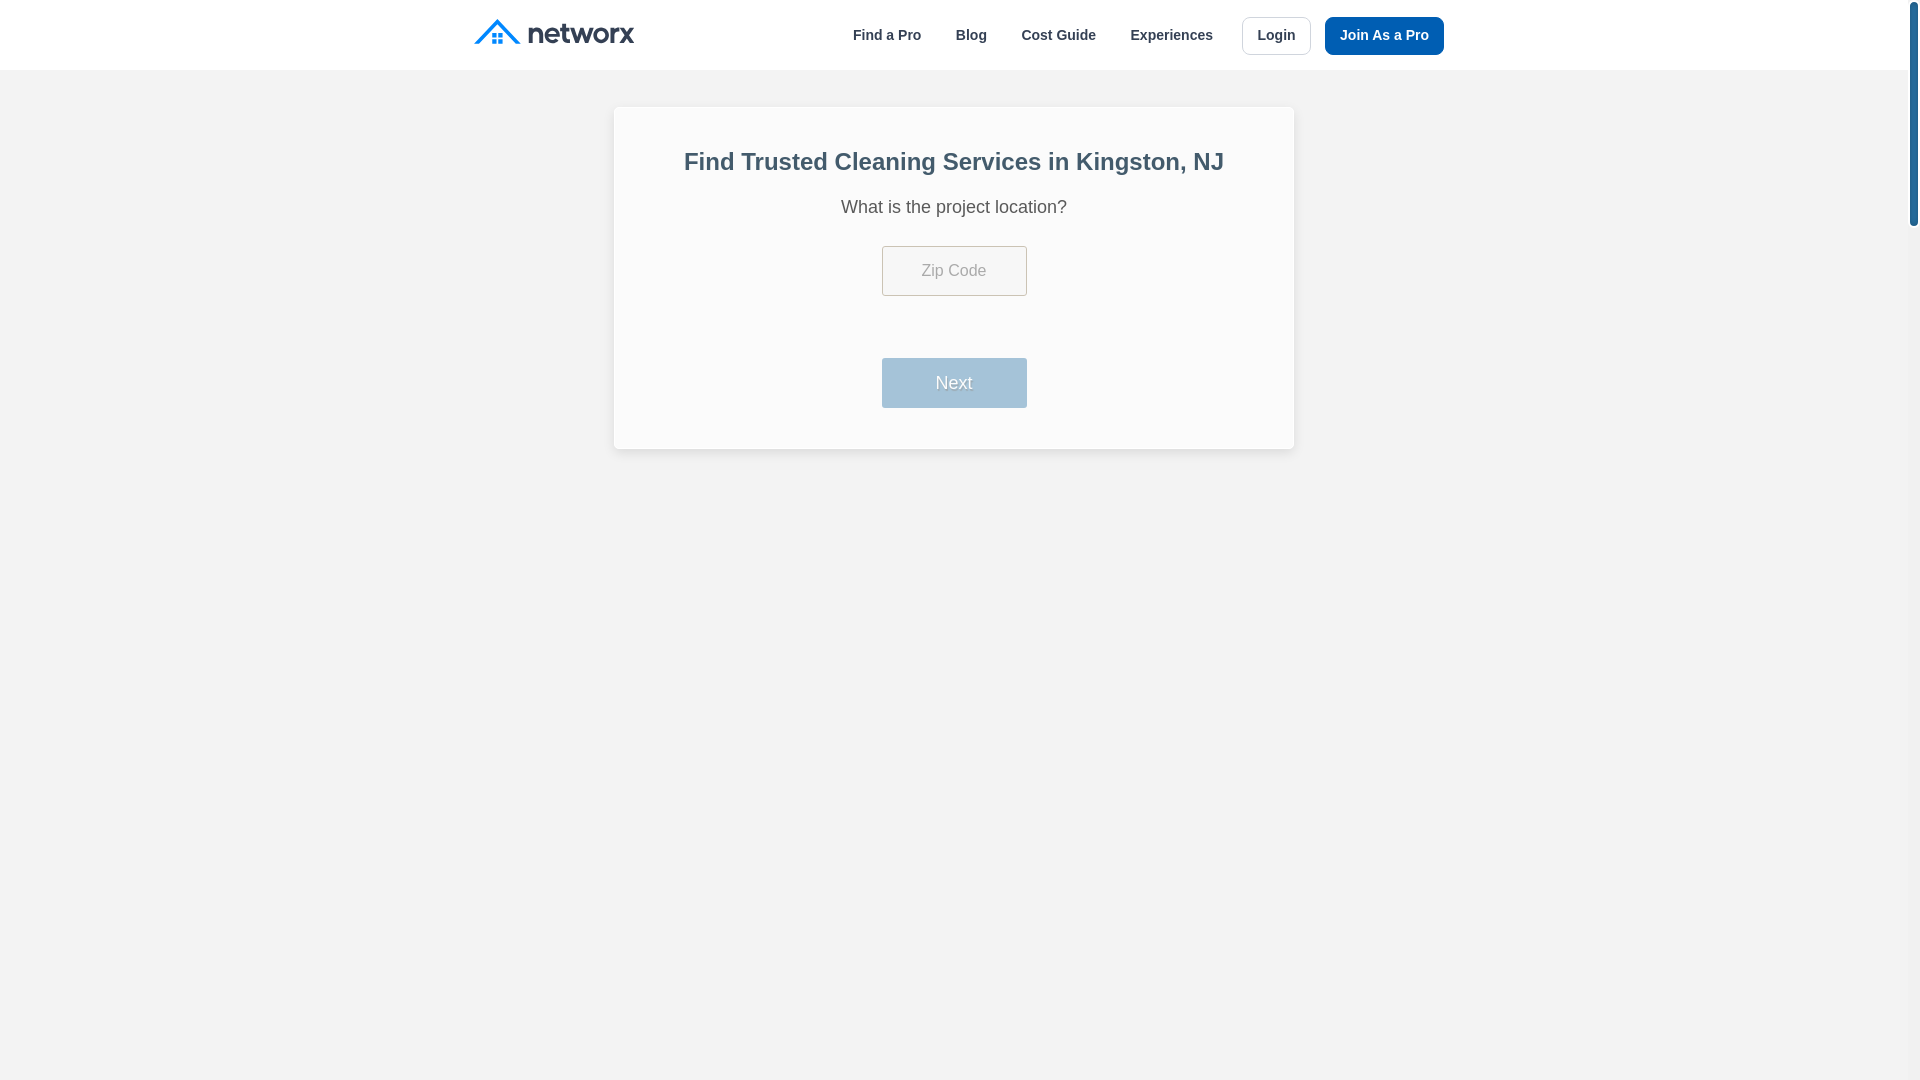 The height and width of the screenshot is (1080, 1920). I want to click on Login, so click(1276, 36).